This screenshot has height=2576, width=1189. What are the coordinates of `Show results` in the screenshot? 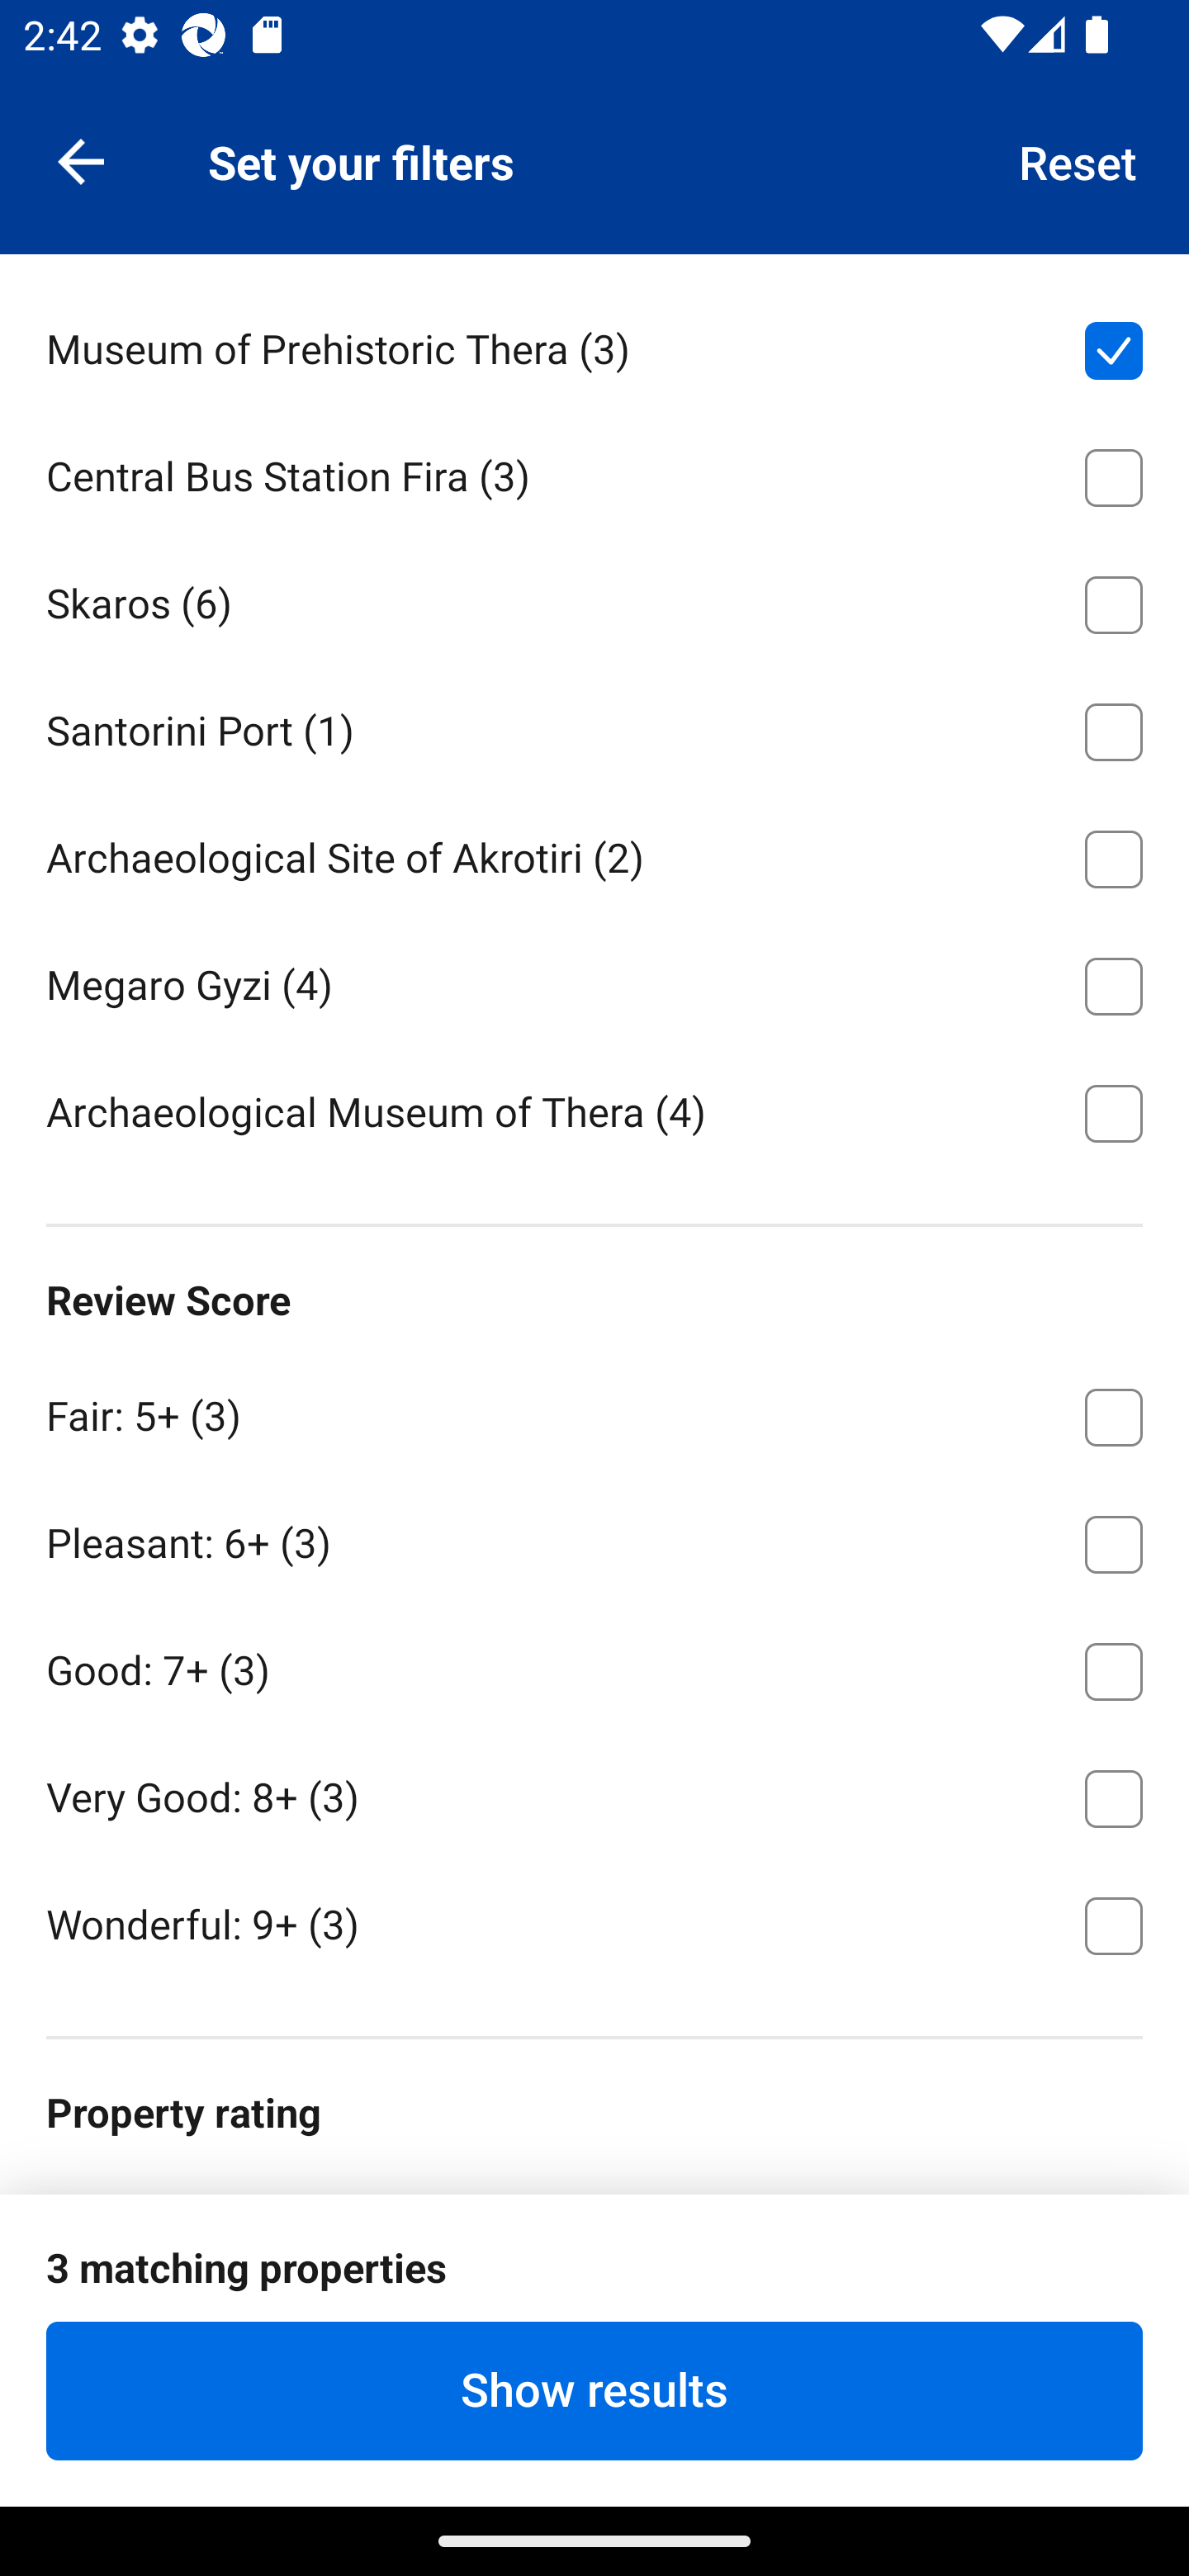 It's located at (594, 2390).